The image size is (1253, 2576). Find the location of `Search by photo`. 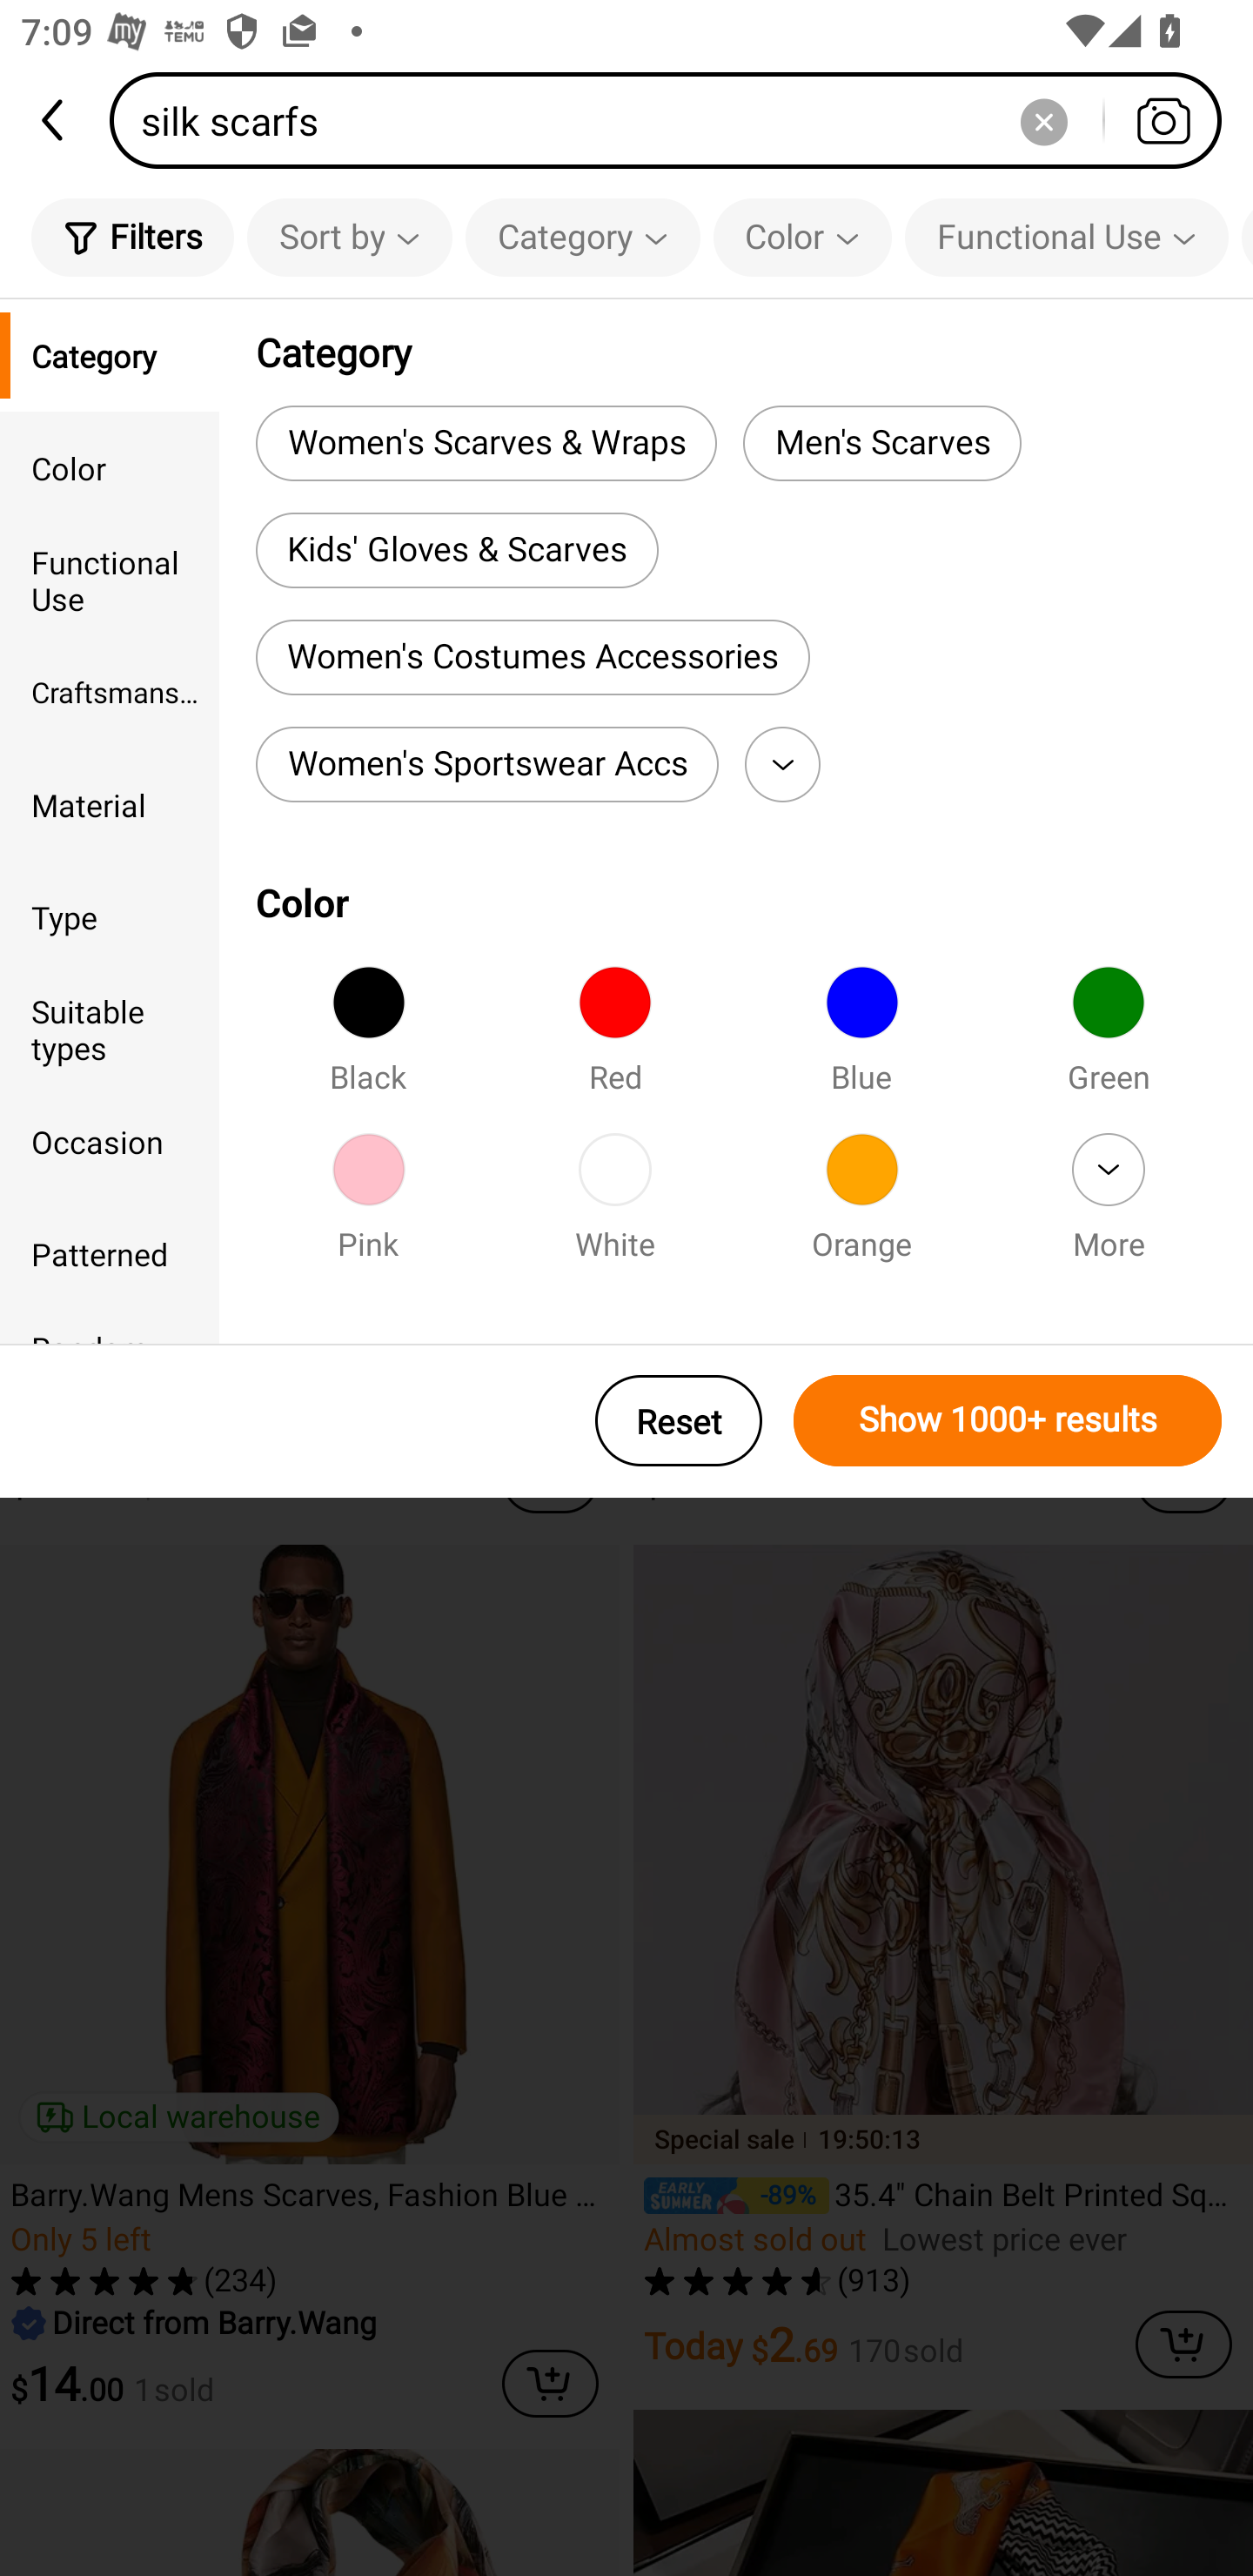

Search by photo is located at coordinates (1163, 120).